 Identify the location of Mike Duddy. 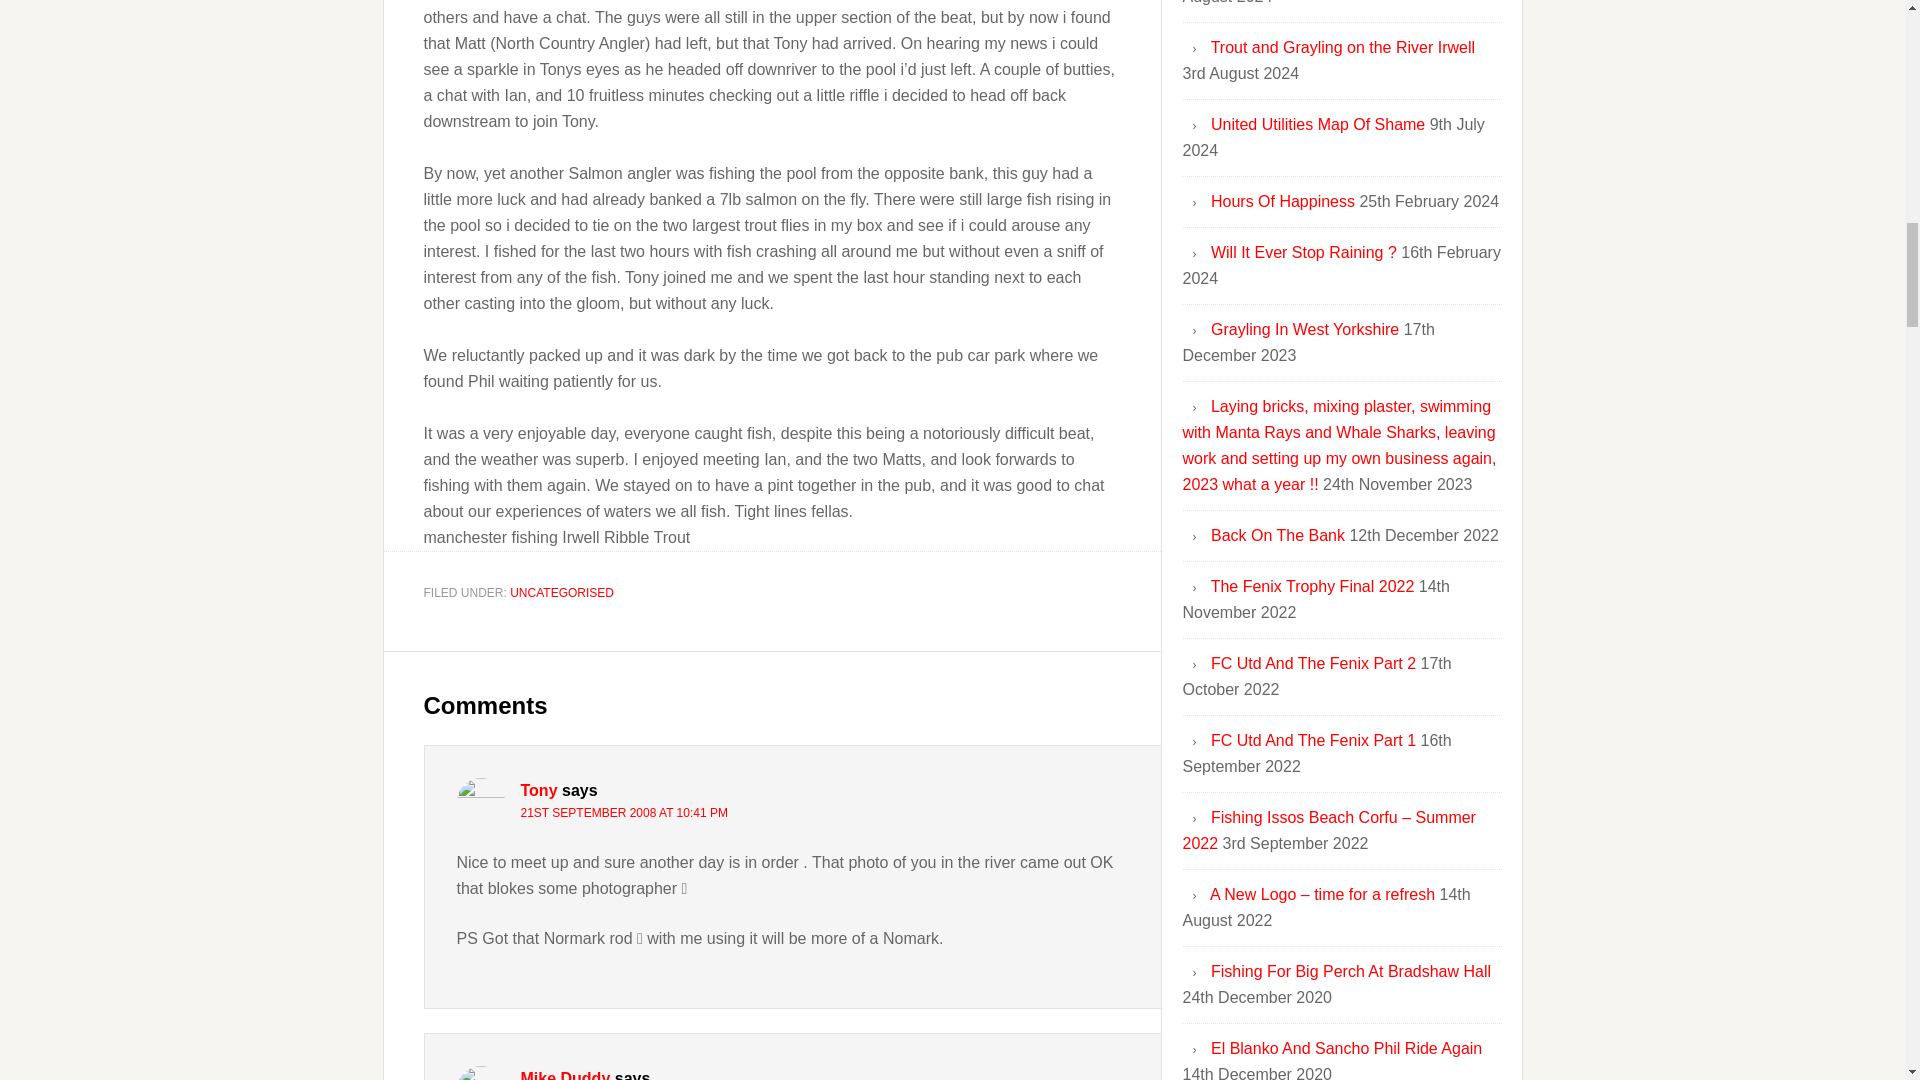
(565, 1075).